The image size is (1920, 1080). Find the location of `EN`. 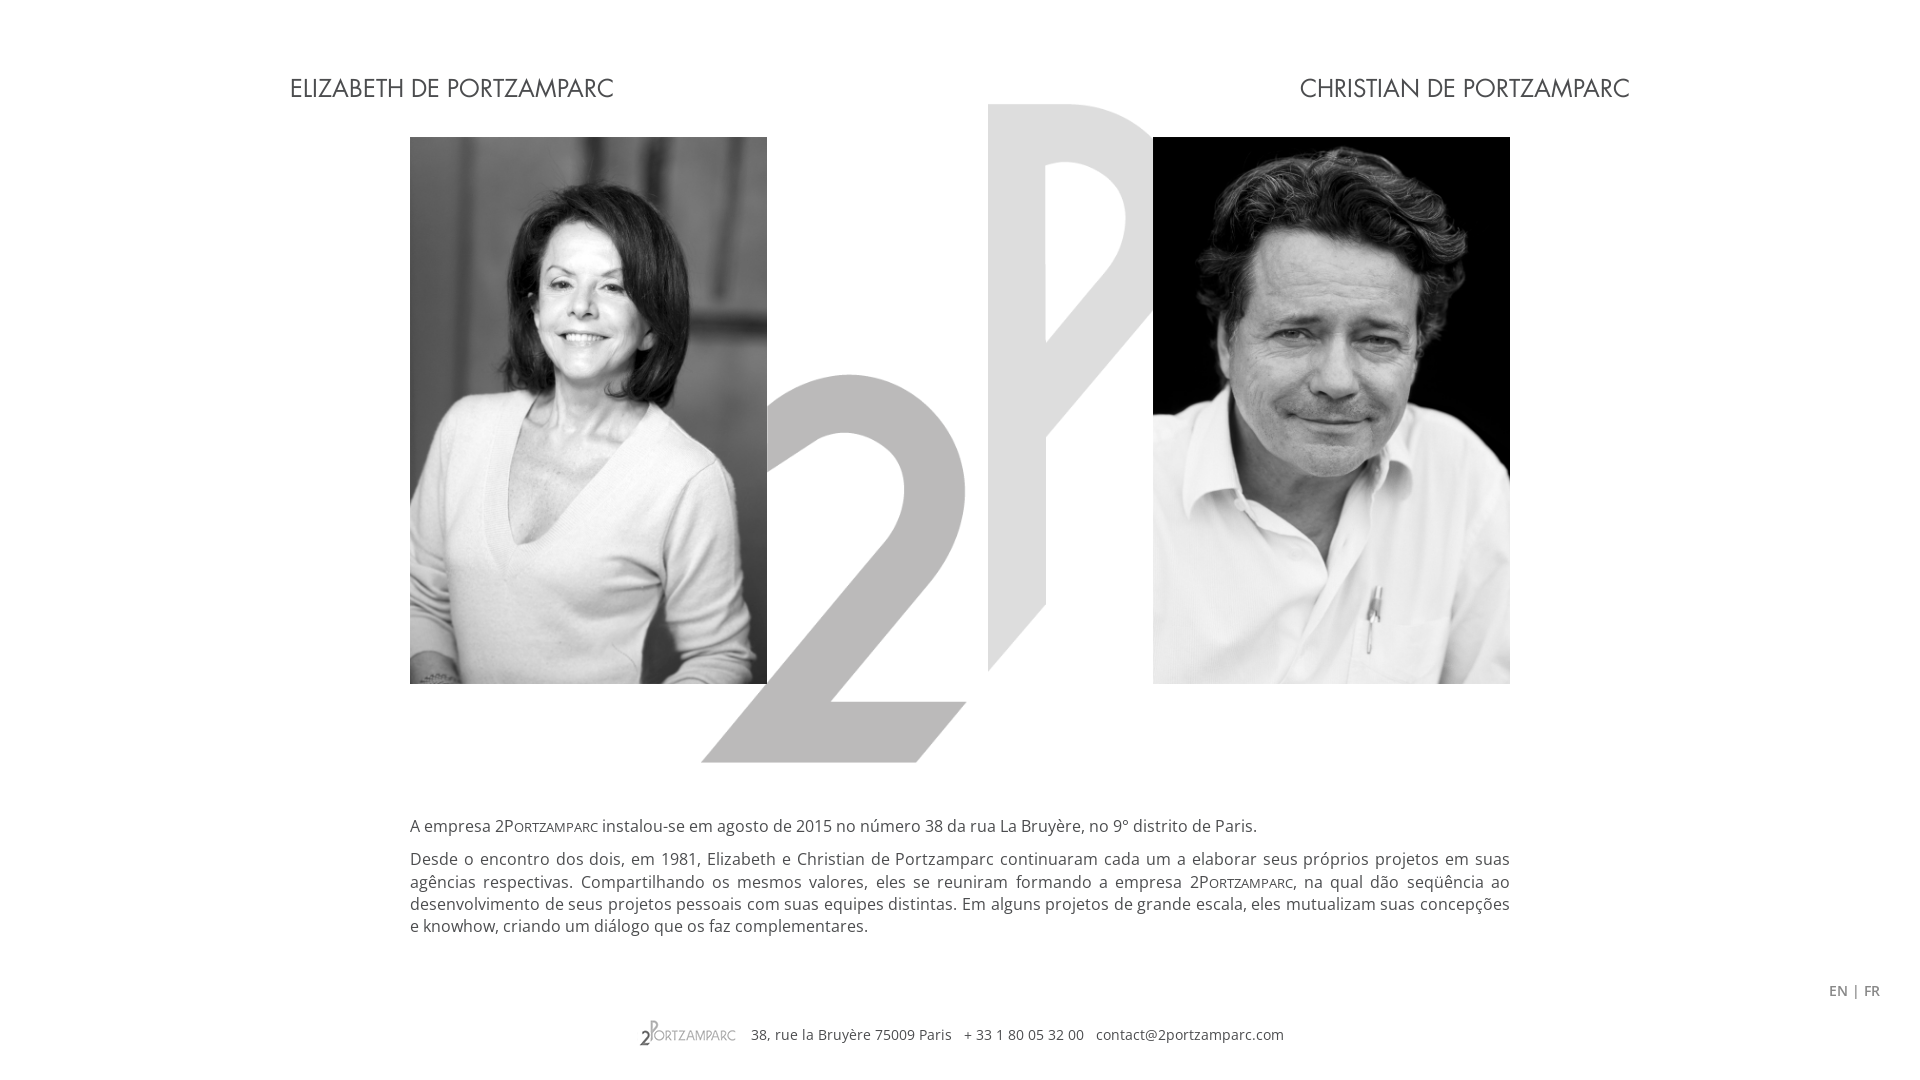

EN is located at coordinates (1838, 990).